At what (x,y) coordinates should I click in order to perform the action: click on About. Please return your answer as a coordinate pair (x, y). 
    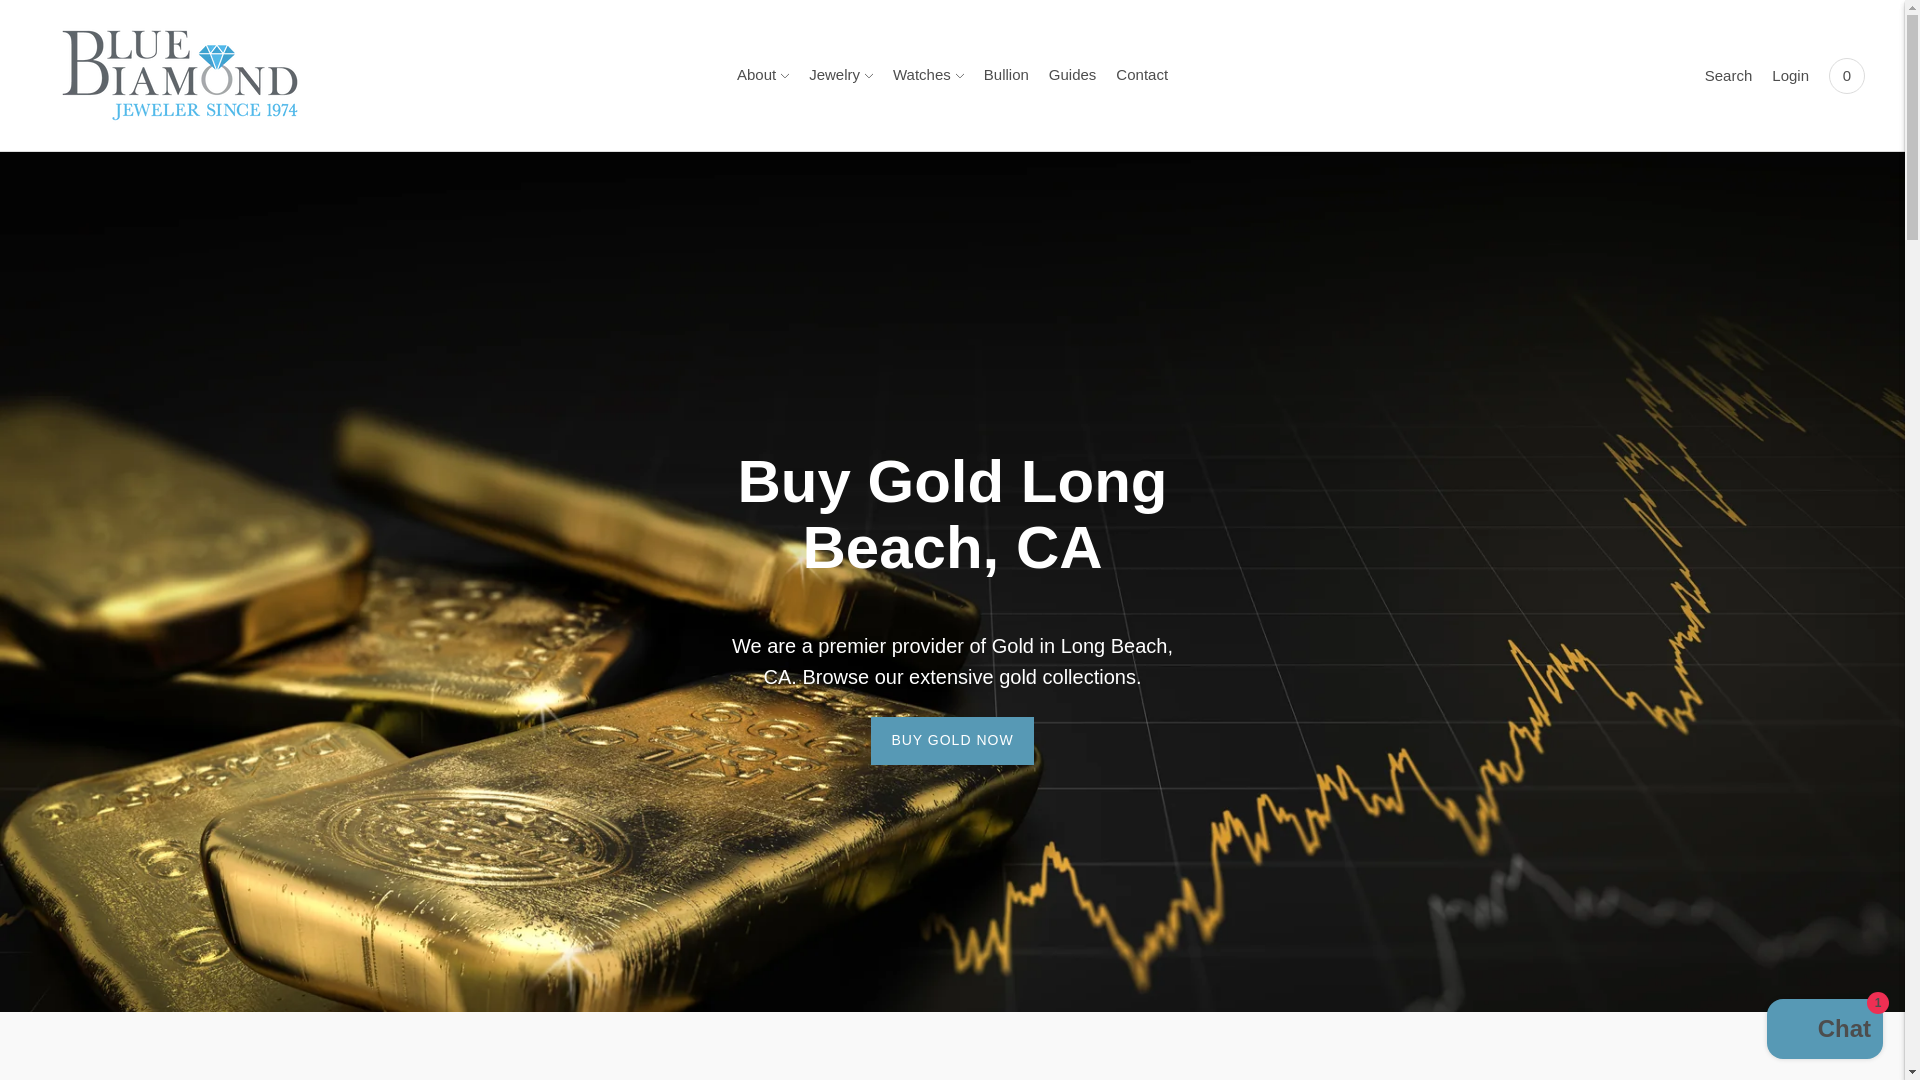
    Looking at the image, I should click on (763, 76).